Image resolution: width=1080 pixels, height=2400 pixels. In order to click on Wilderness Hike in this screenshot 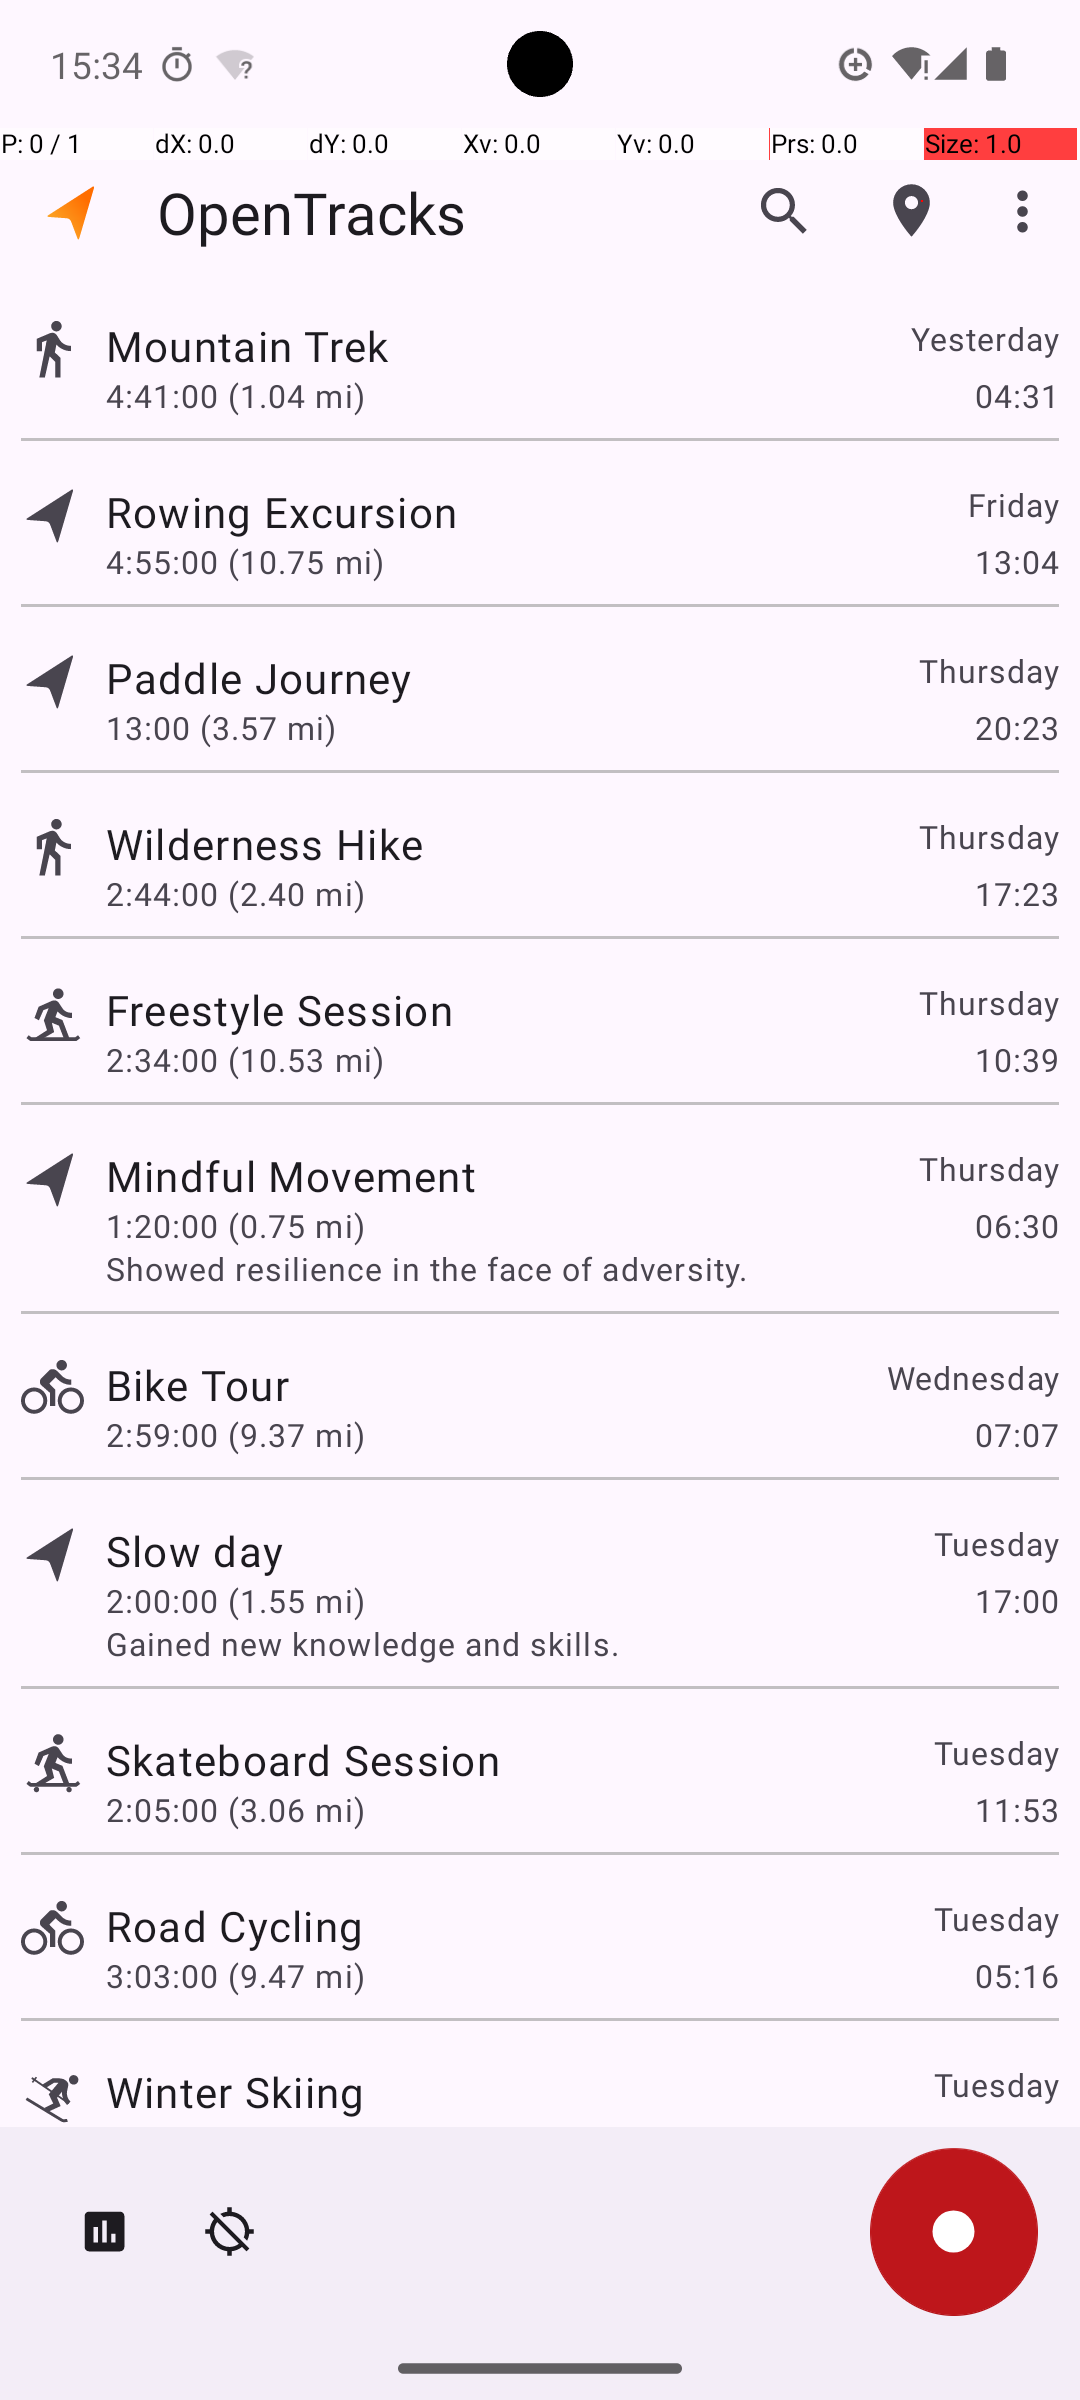, I will do `click(264, 844)`.